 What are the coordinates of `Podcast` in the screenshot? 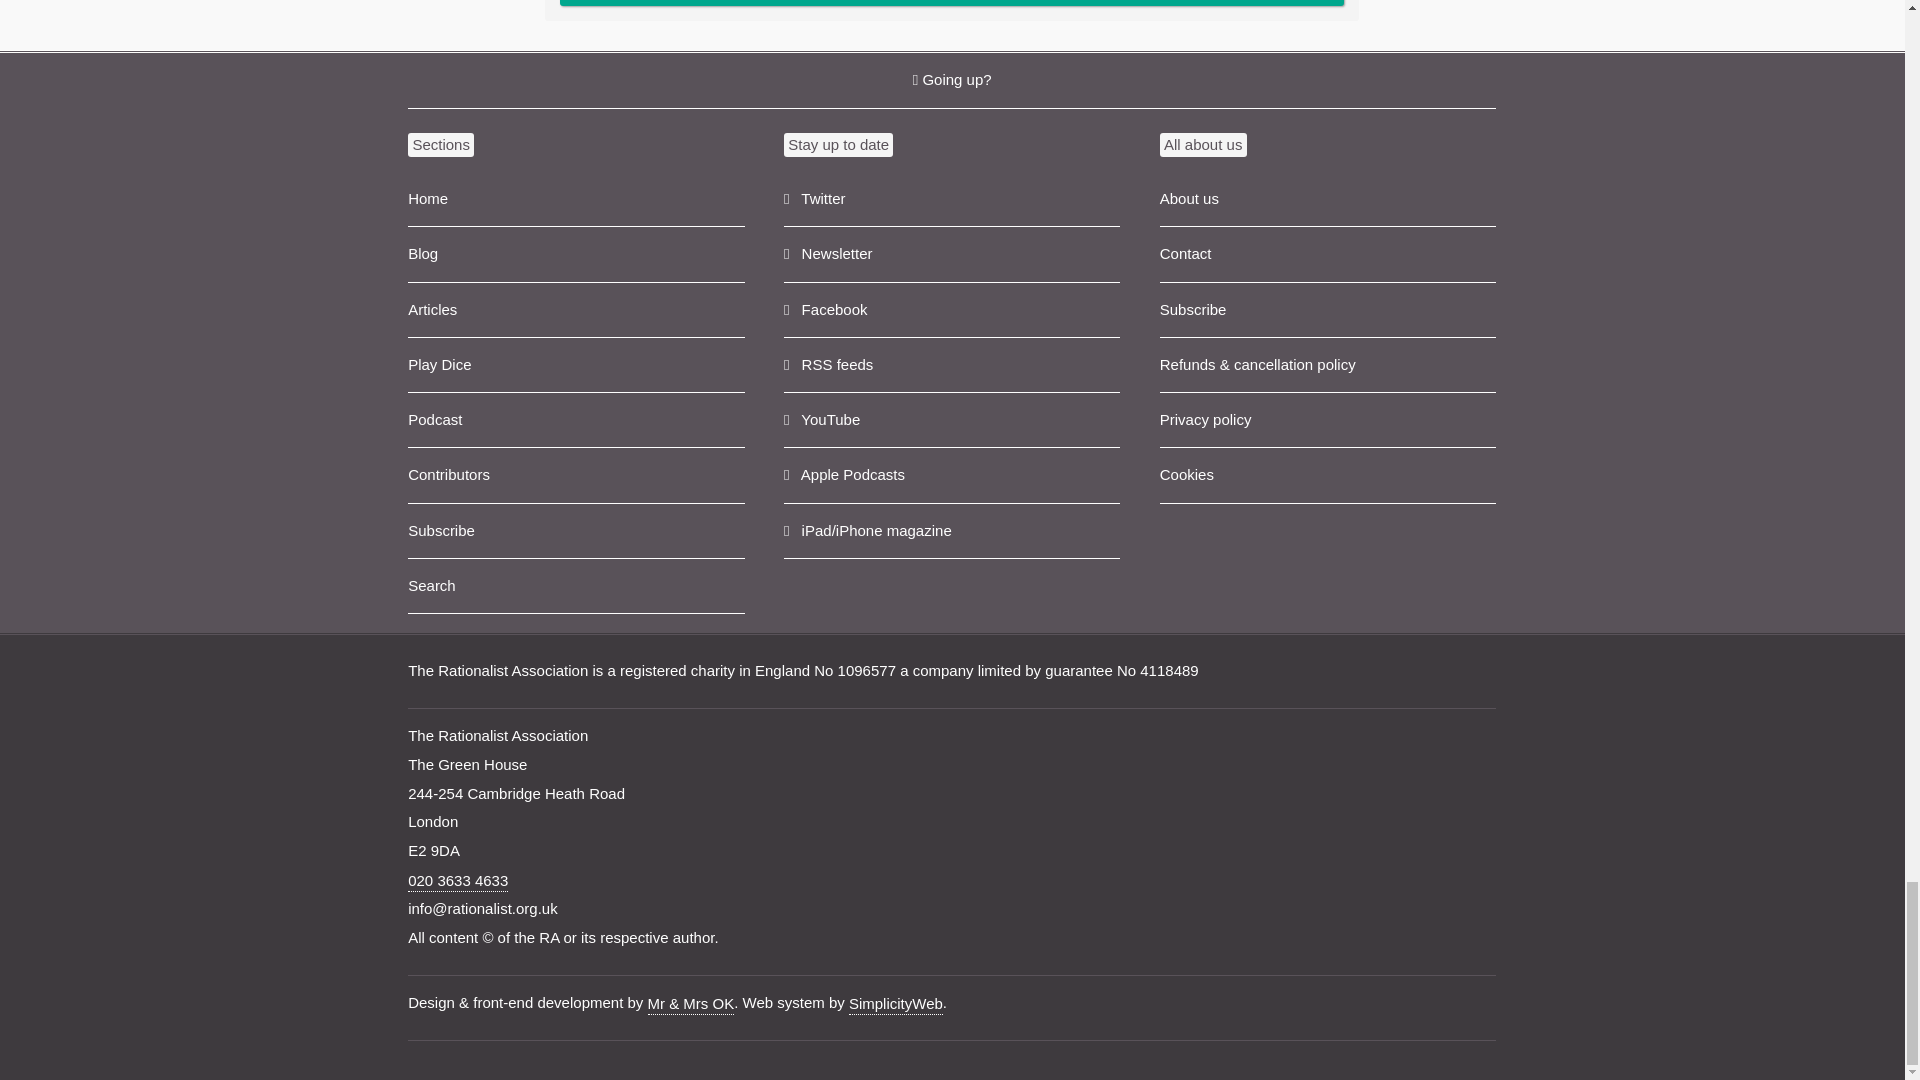 It's located at (576, 420).